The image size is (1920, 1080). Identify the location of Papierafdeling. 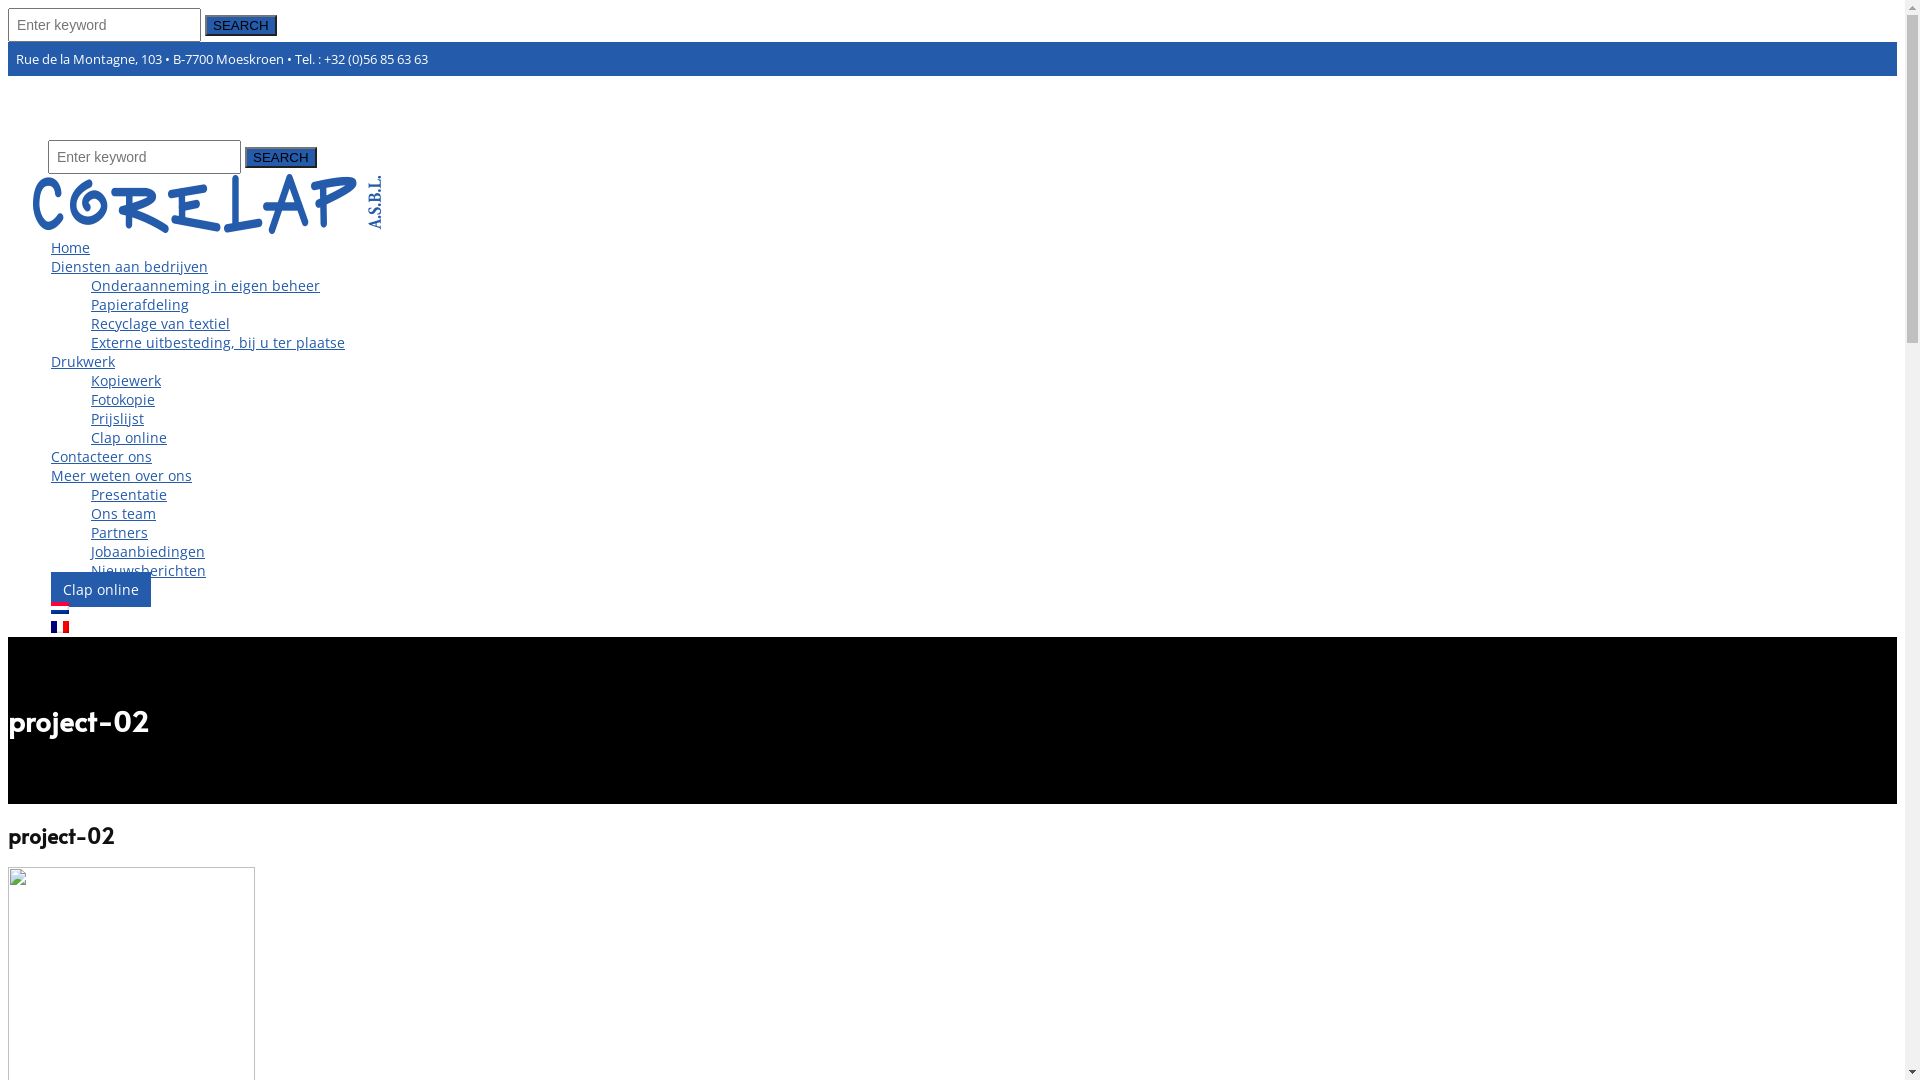
(140, 304).